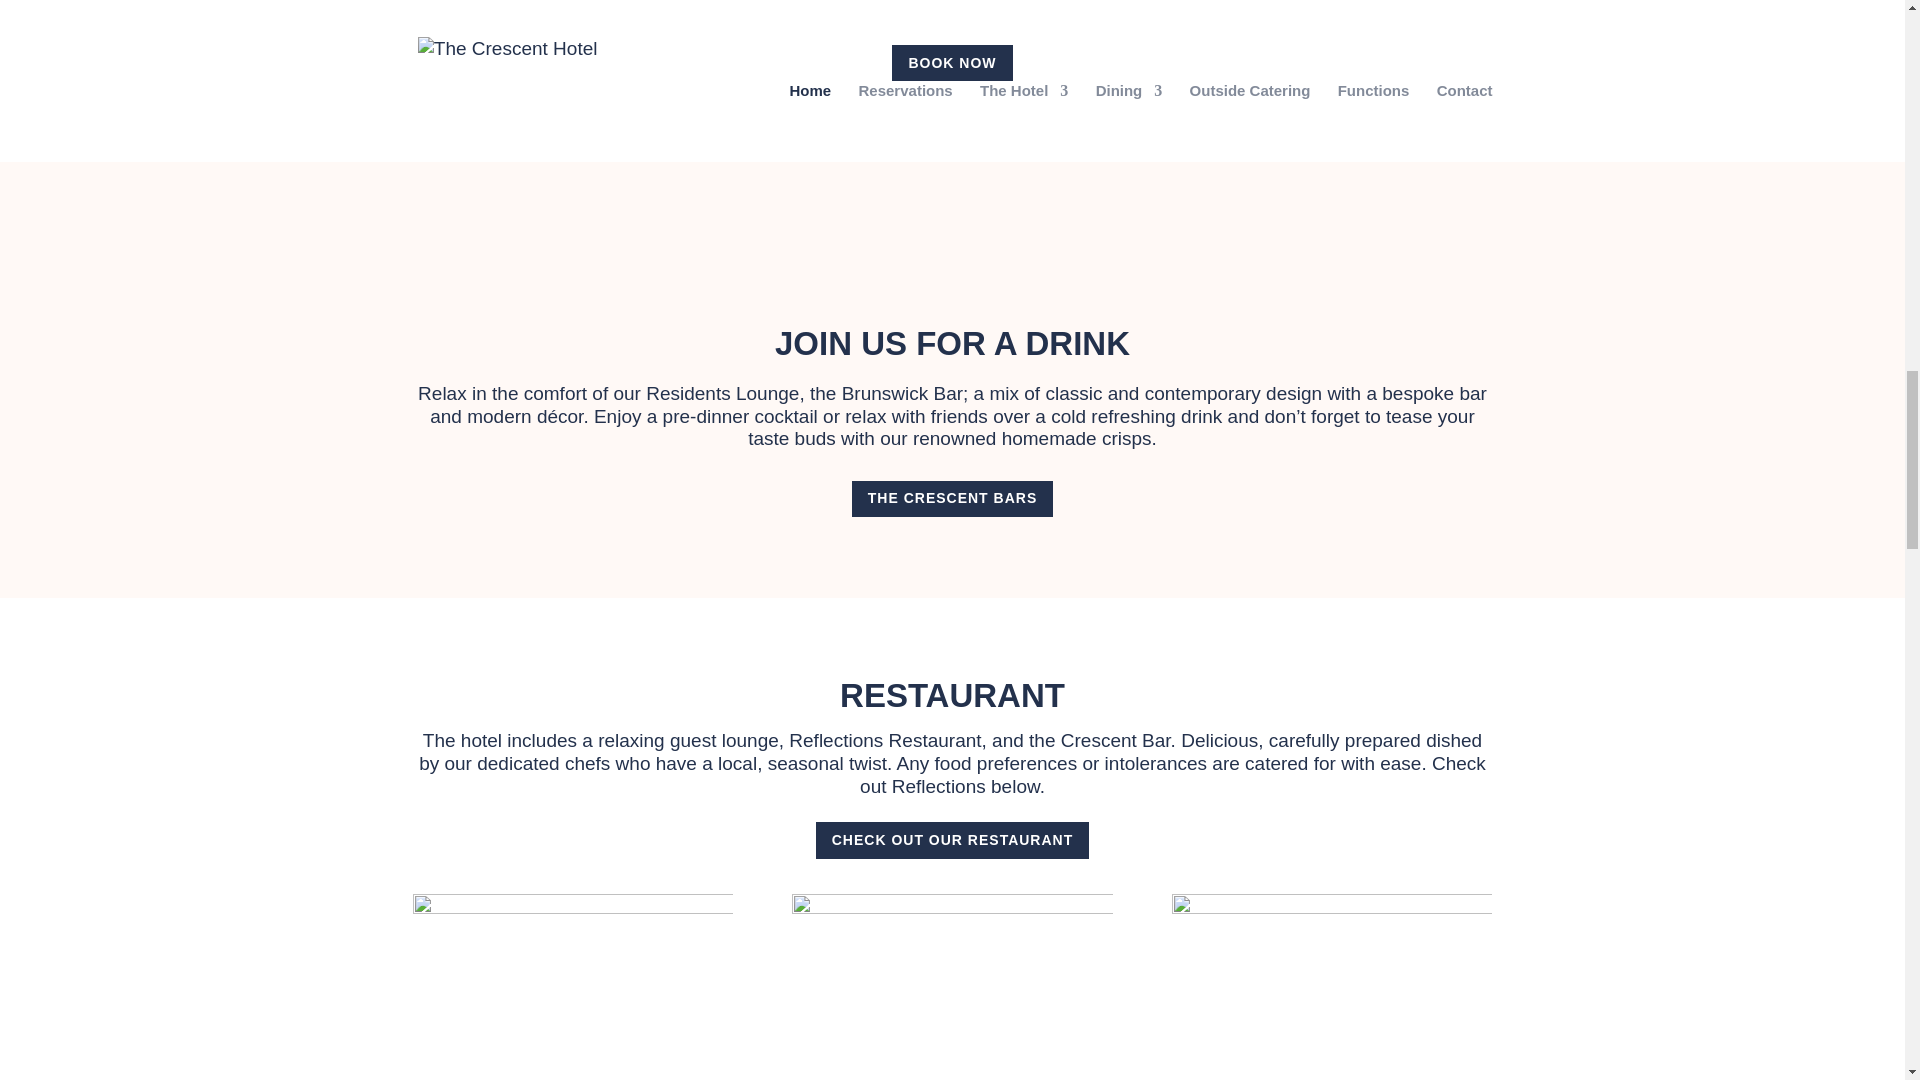 This screenshot has width=1920, height=1080. What do you see at coordinates (1116, 740) in the screenshot?
I see `Crescent Bar` at bounding box center [1116, 740].